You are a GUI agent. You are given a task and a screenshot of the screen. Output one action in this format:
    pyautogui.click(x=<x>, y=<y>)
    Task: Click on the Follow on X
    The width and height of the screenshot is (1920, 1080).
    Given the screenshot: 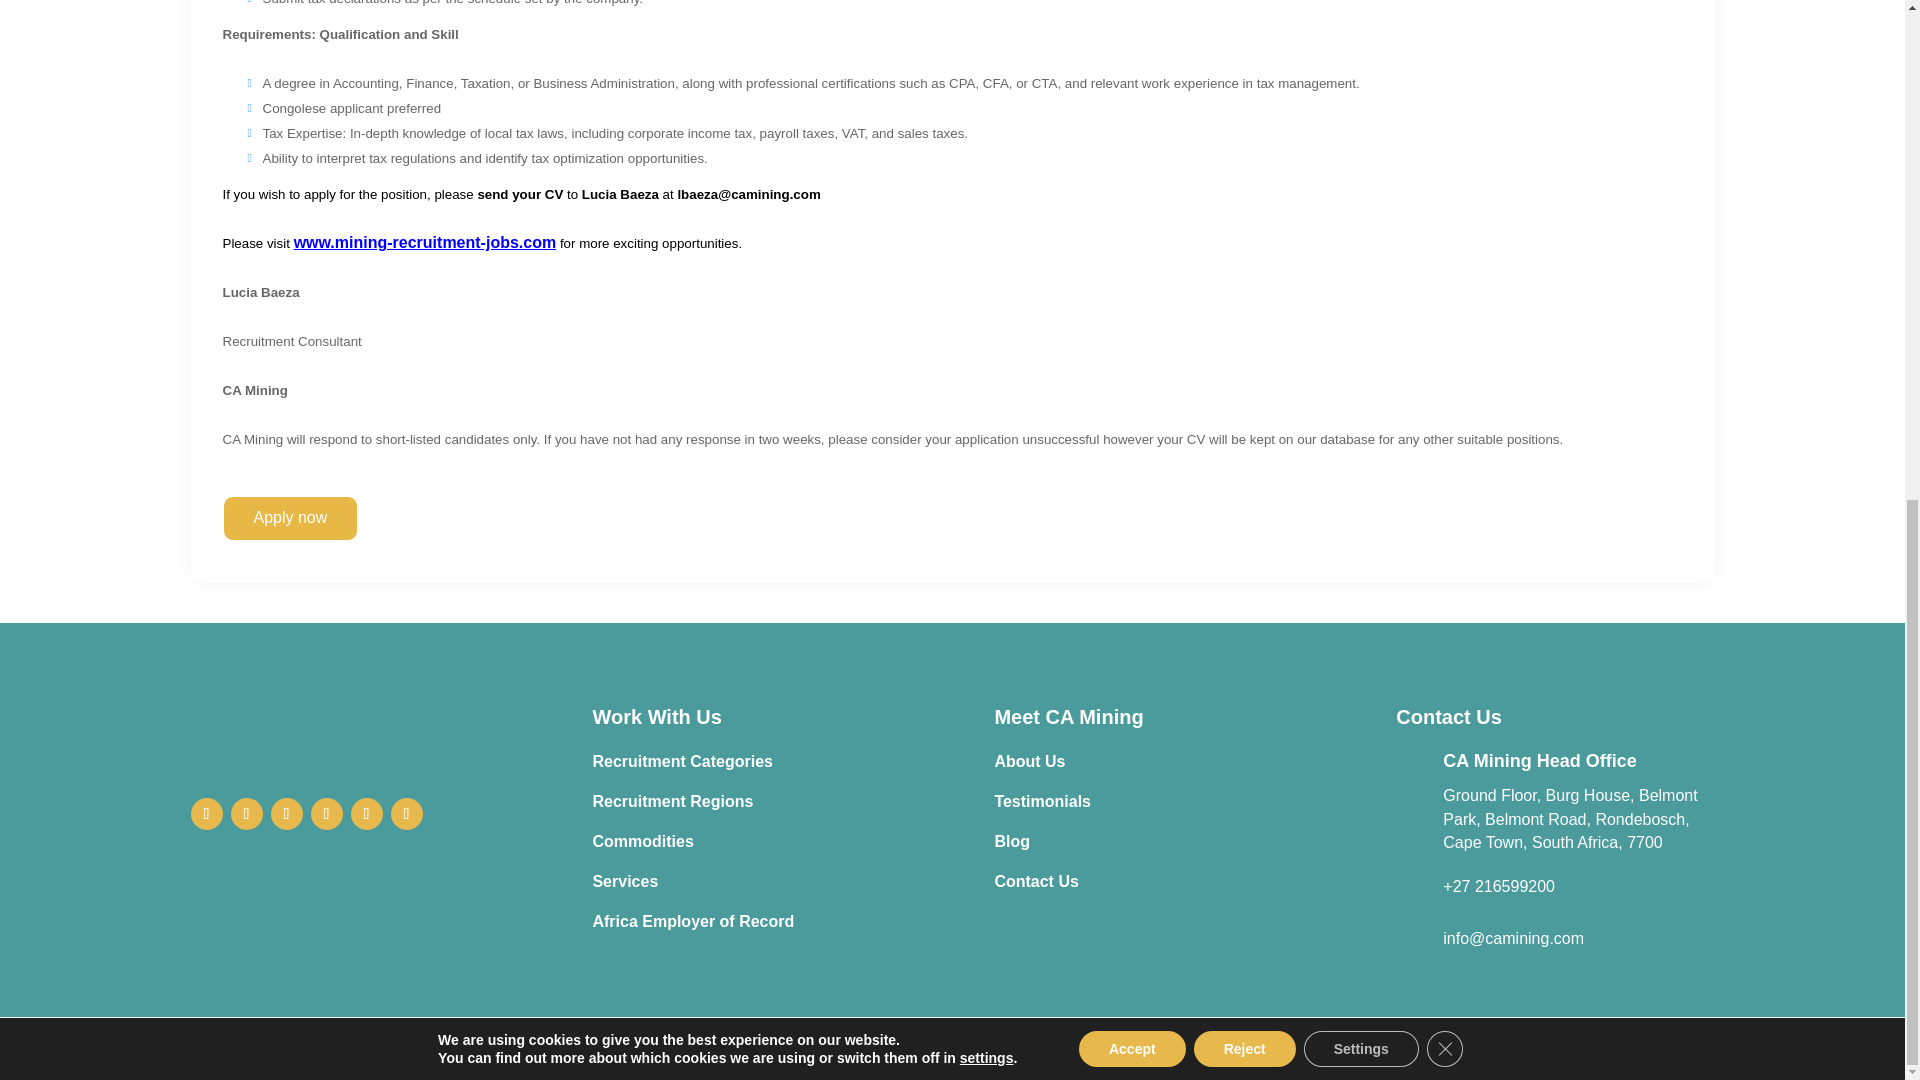 What is the action you would take?
    pyautogui.click(x=246, y=814)
    